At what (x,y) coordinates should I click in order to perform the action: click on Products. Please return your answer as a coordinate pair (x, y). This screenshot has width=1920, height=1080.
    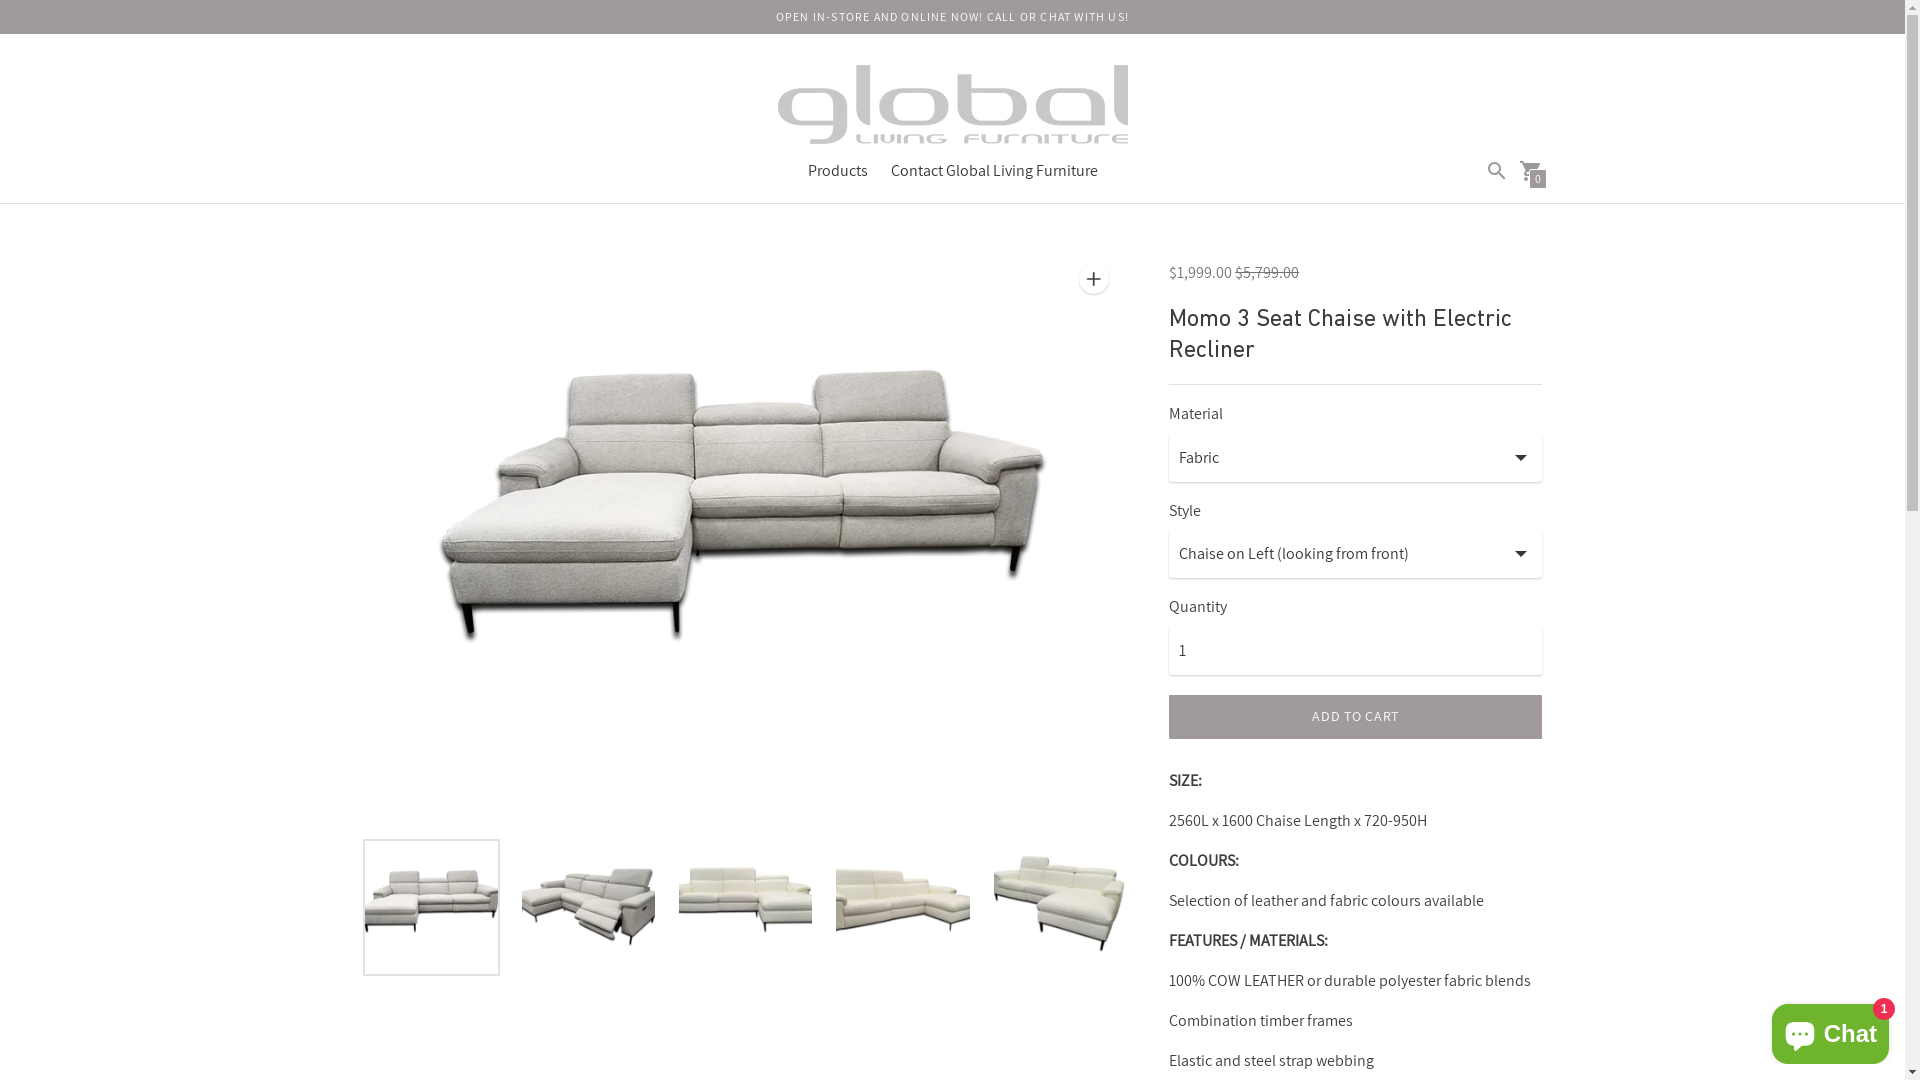
    Looking at the image, I should click on (838, 170).